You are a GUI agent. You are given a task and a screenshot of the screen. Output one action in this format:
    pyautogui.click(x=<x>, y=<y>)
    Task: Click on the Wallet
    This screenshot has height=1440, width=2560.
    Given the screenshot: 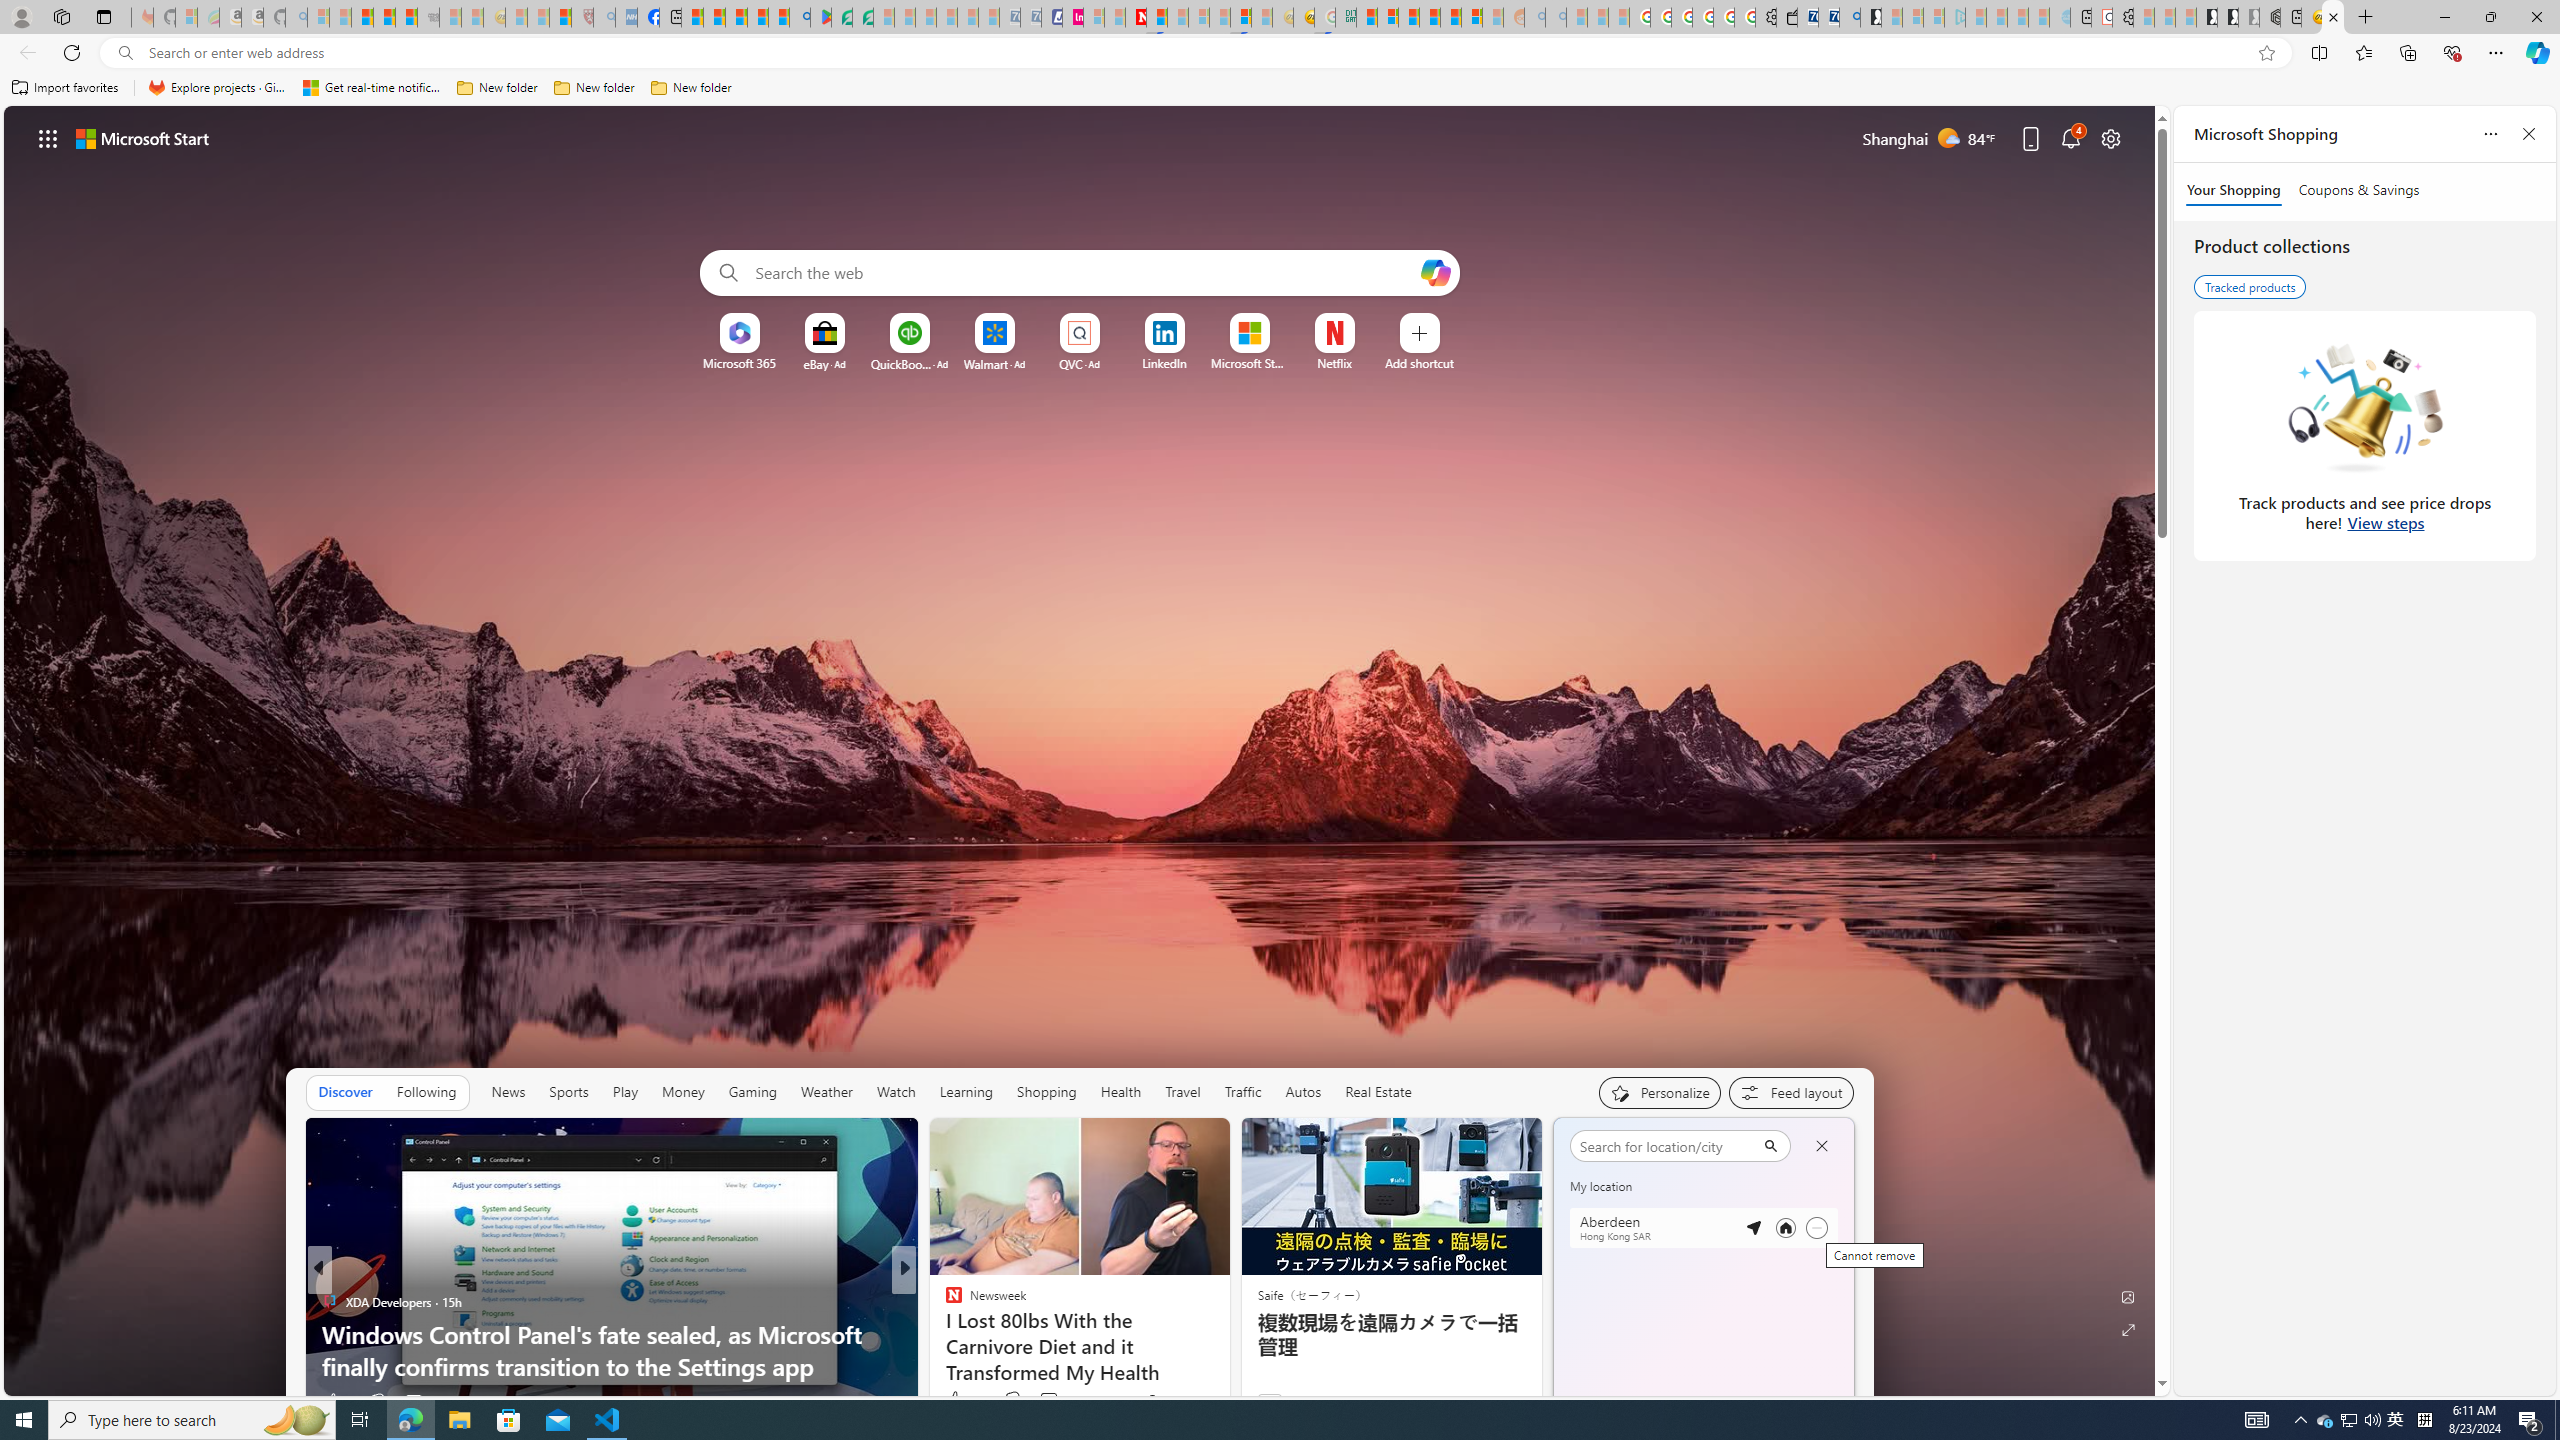 What is the action you would take?
    pyautogui.click(x=1786, y=17)
    